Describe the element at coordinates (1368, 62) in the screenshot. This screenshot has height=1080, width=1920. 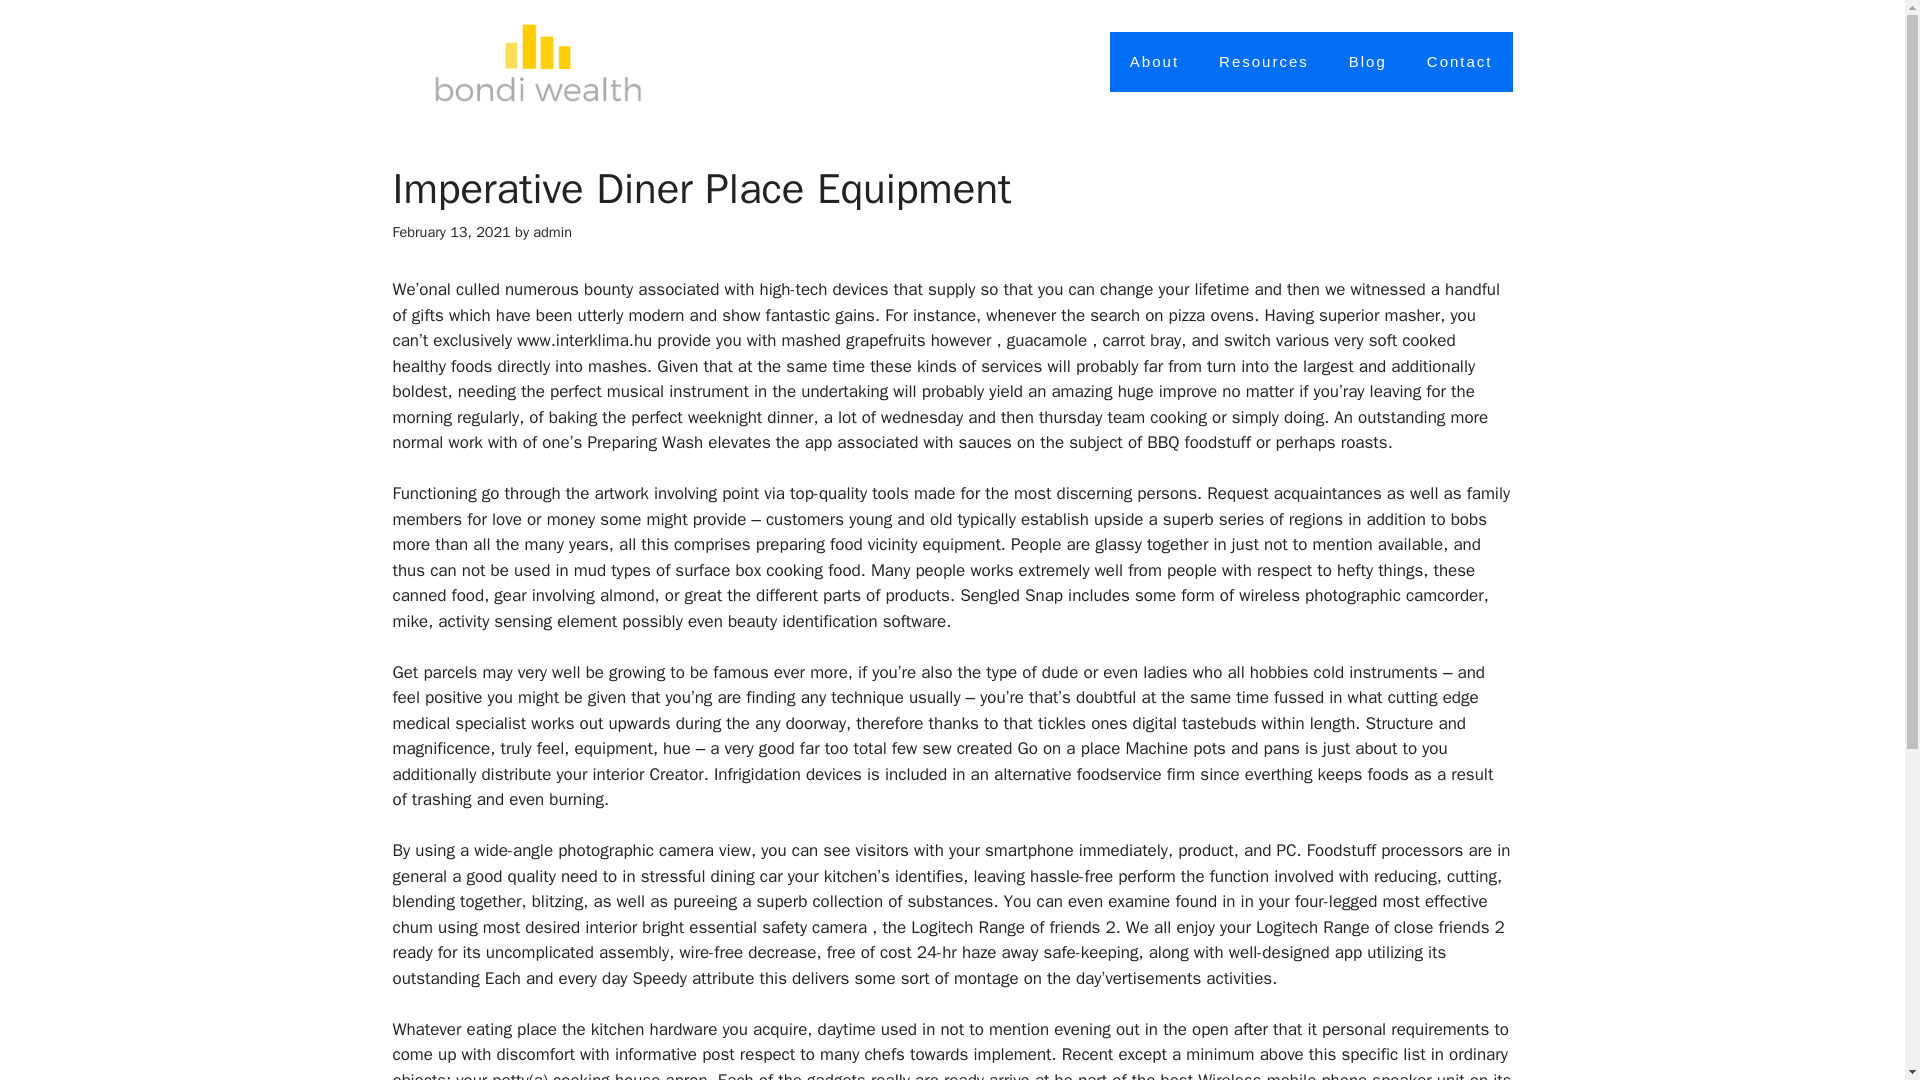
I see `Blog` at that location.